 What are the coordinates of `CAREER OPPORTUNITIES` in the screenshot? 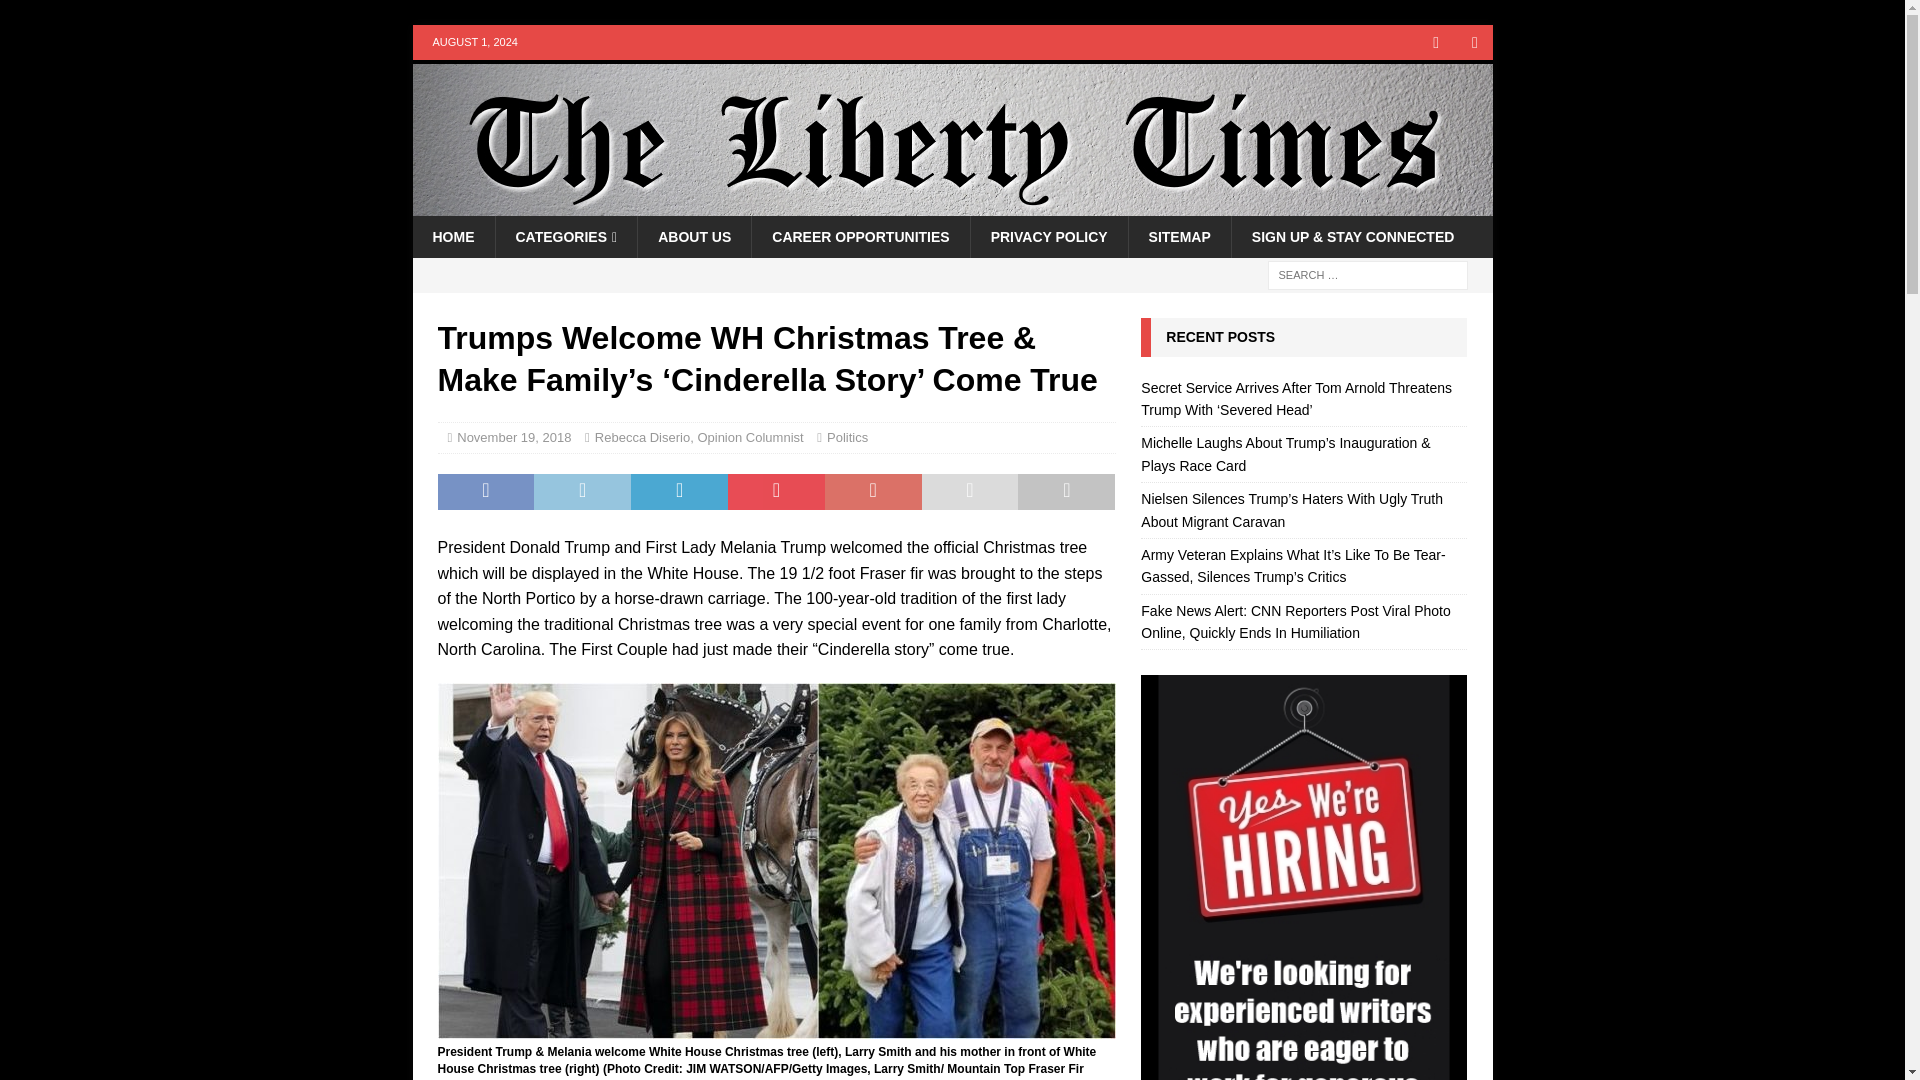 It's located at (860, 237).